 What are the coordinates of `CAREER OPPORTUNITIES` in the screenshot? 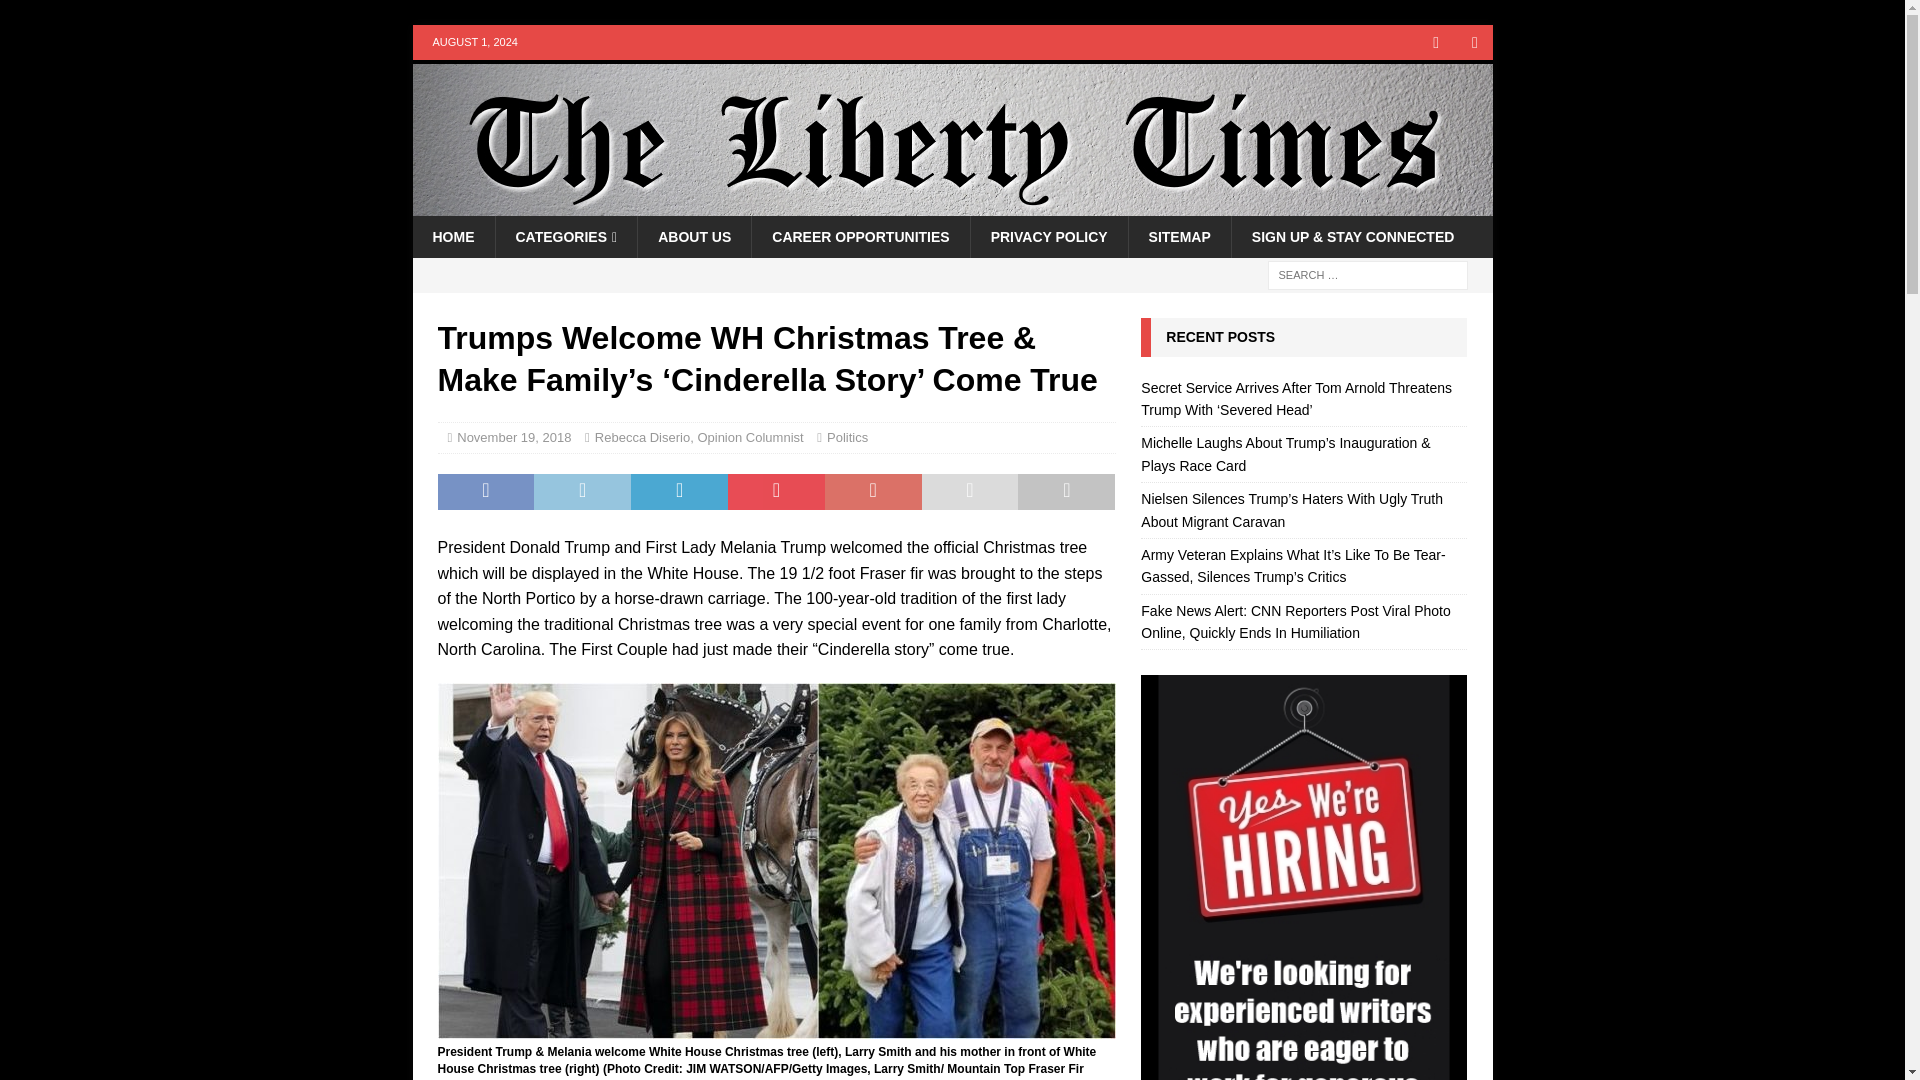 It's located at (860, 237).